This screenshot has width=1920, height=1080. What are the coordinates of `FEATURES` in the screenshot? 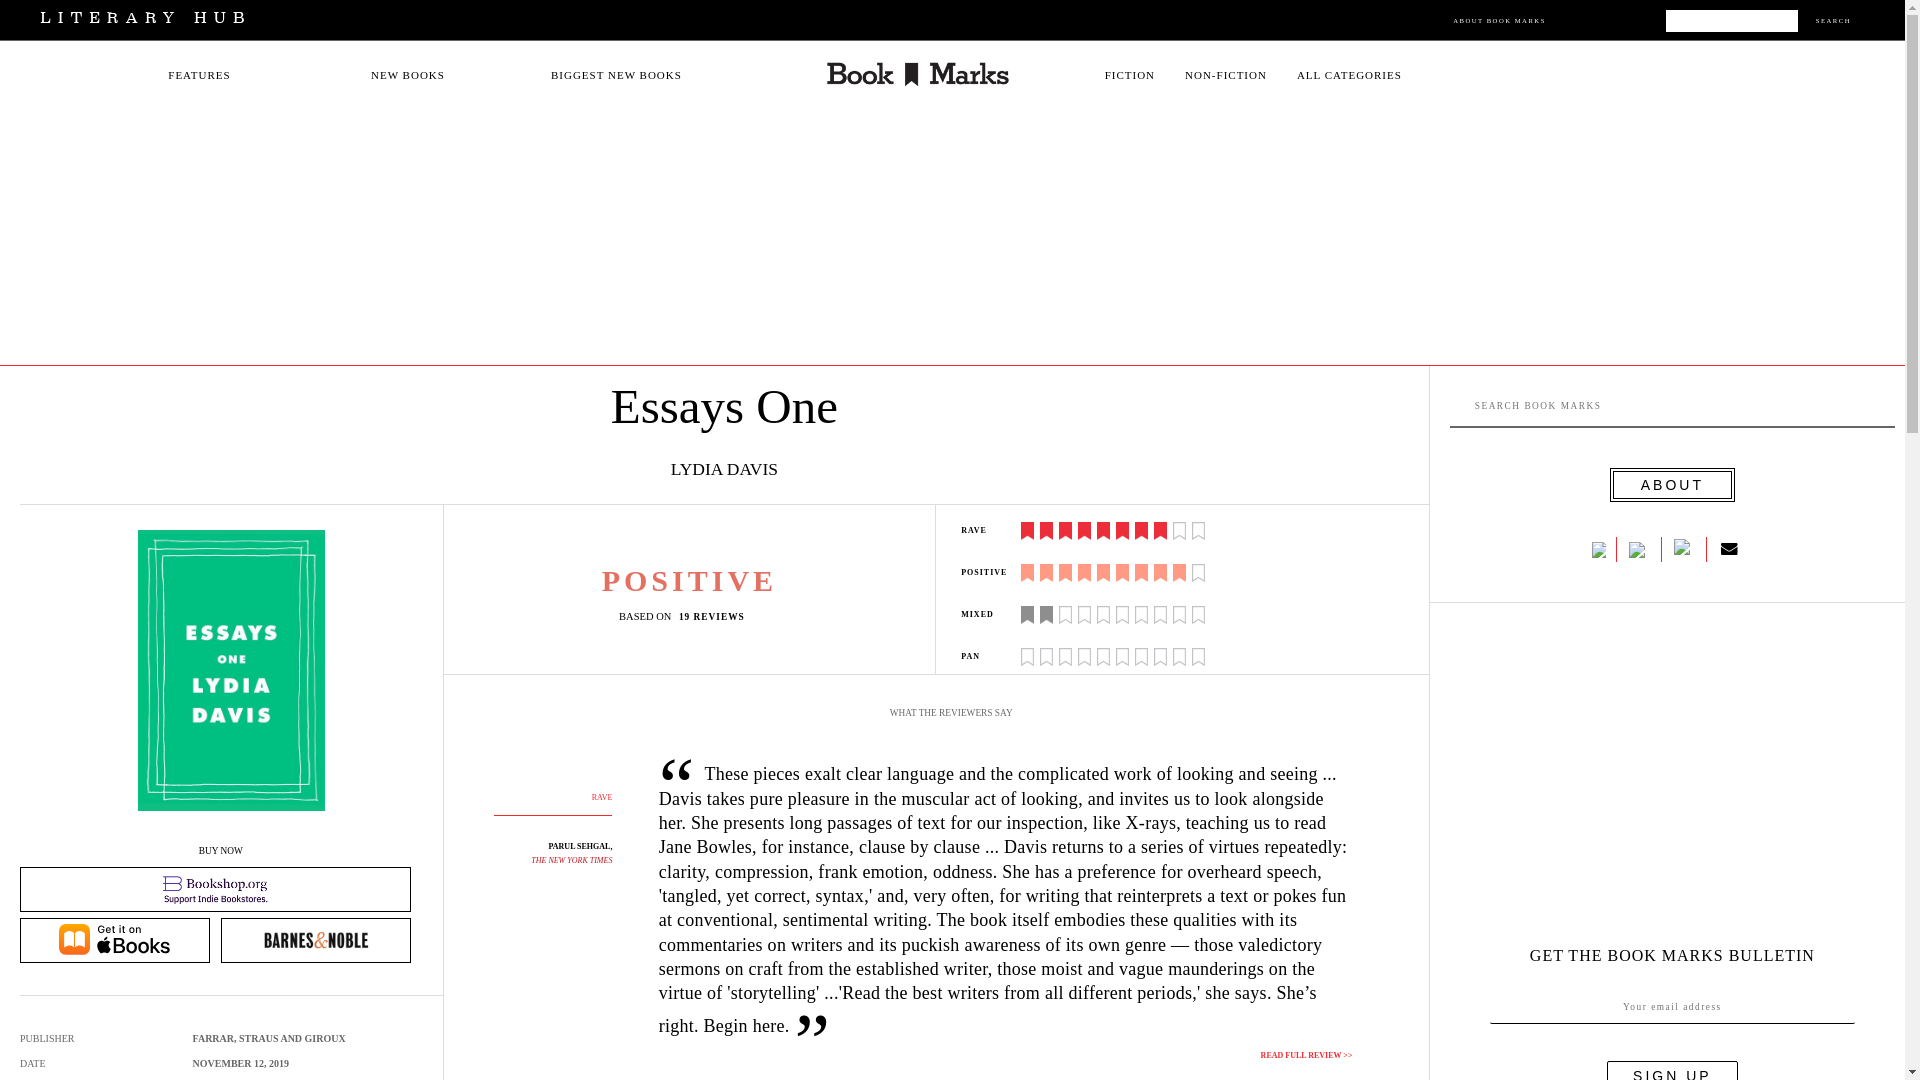 It's located at (199, 75).